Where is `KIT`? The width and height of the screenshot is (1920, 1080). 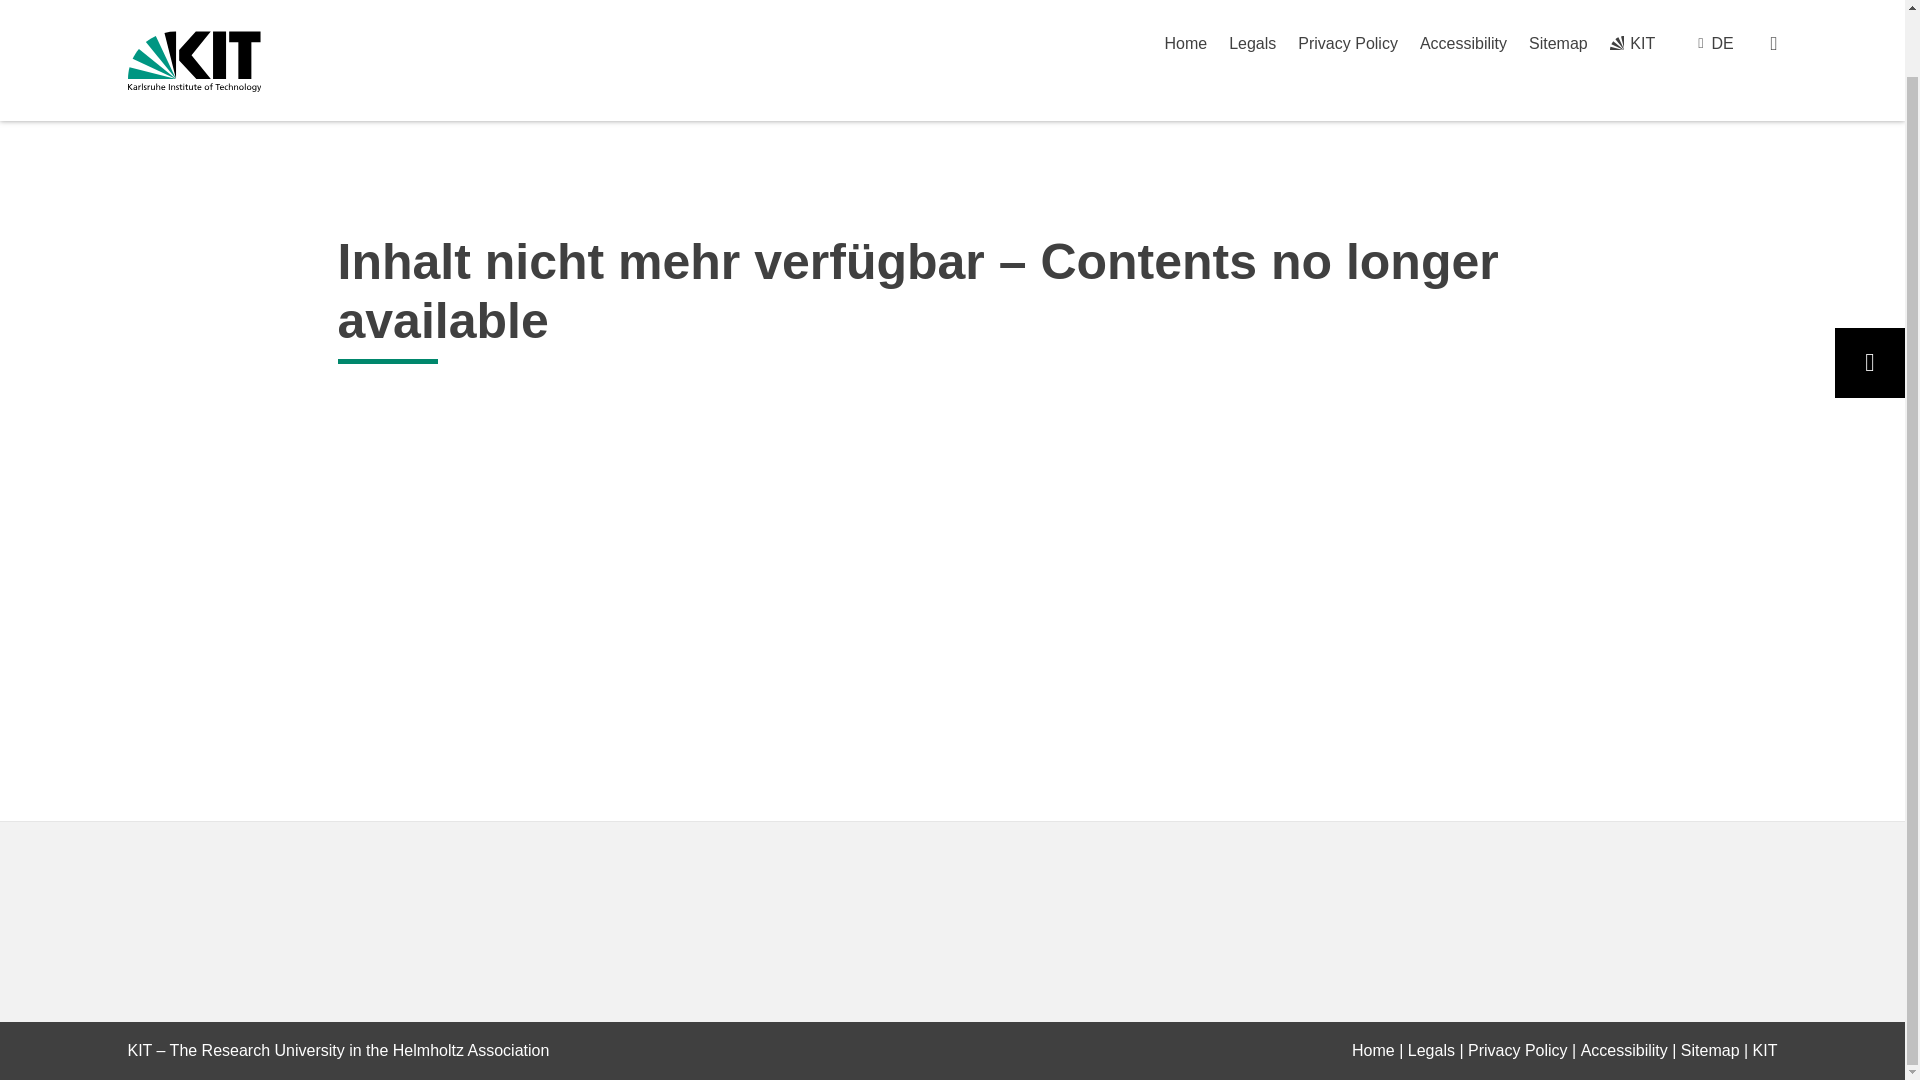 KIT is located at coordinates (1764, 1050).